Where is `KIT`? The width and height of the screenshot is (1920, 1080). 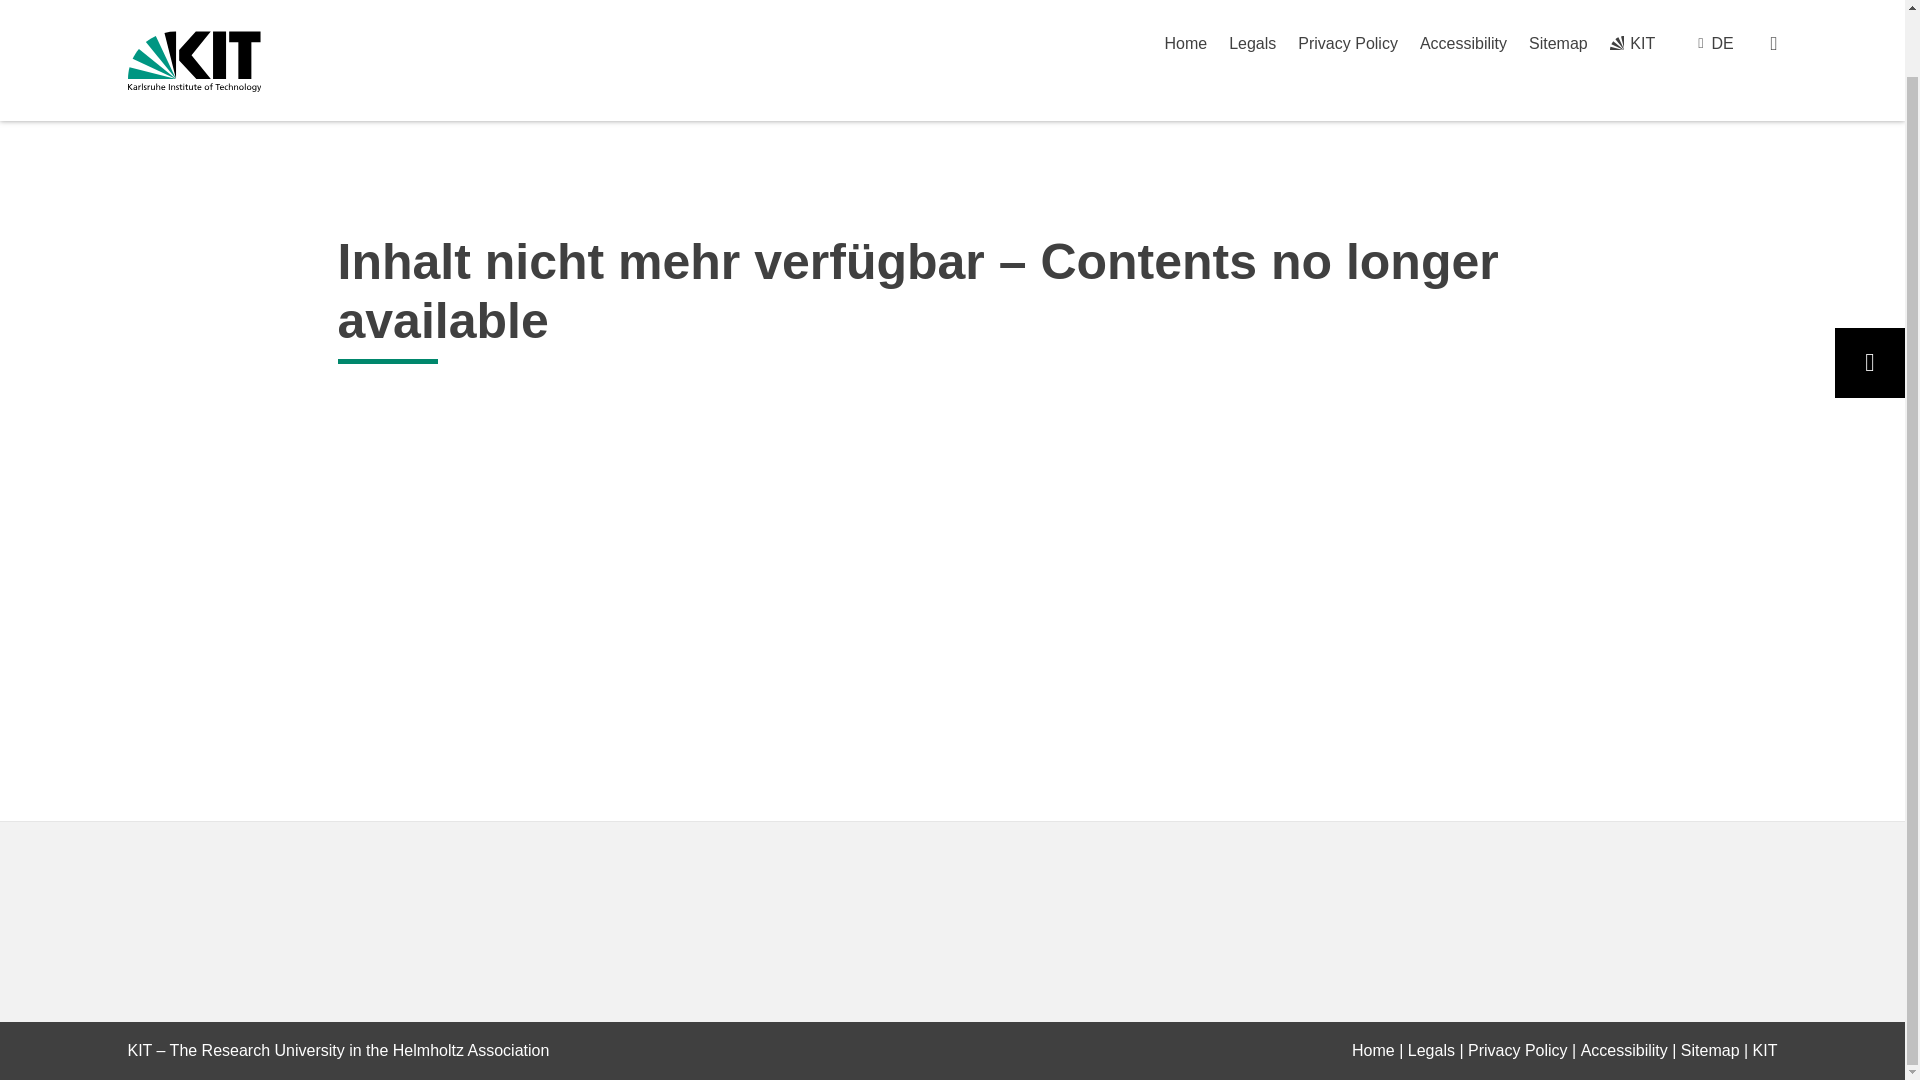 KIT is located at coordinates (1764, 1050).